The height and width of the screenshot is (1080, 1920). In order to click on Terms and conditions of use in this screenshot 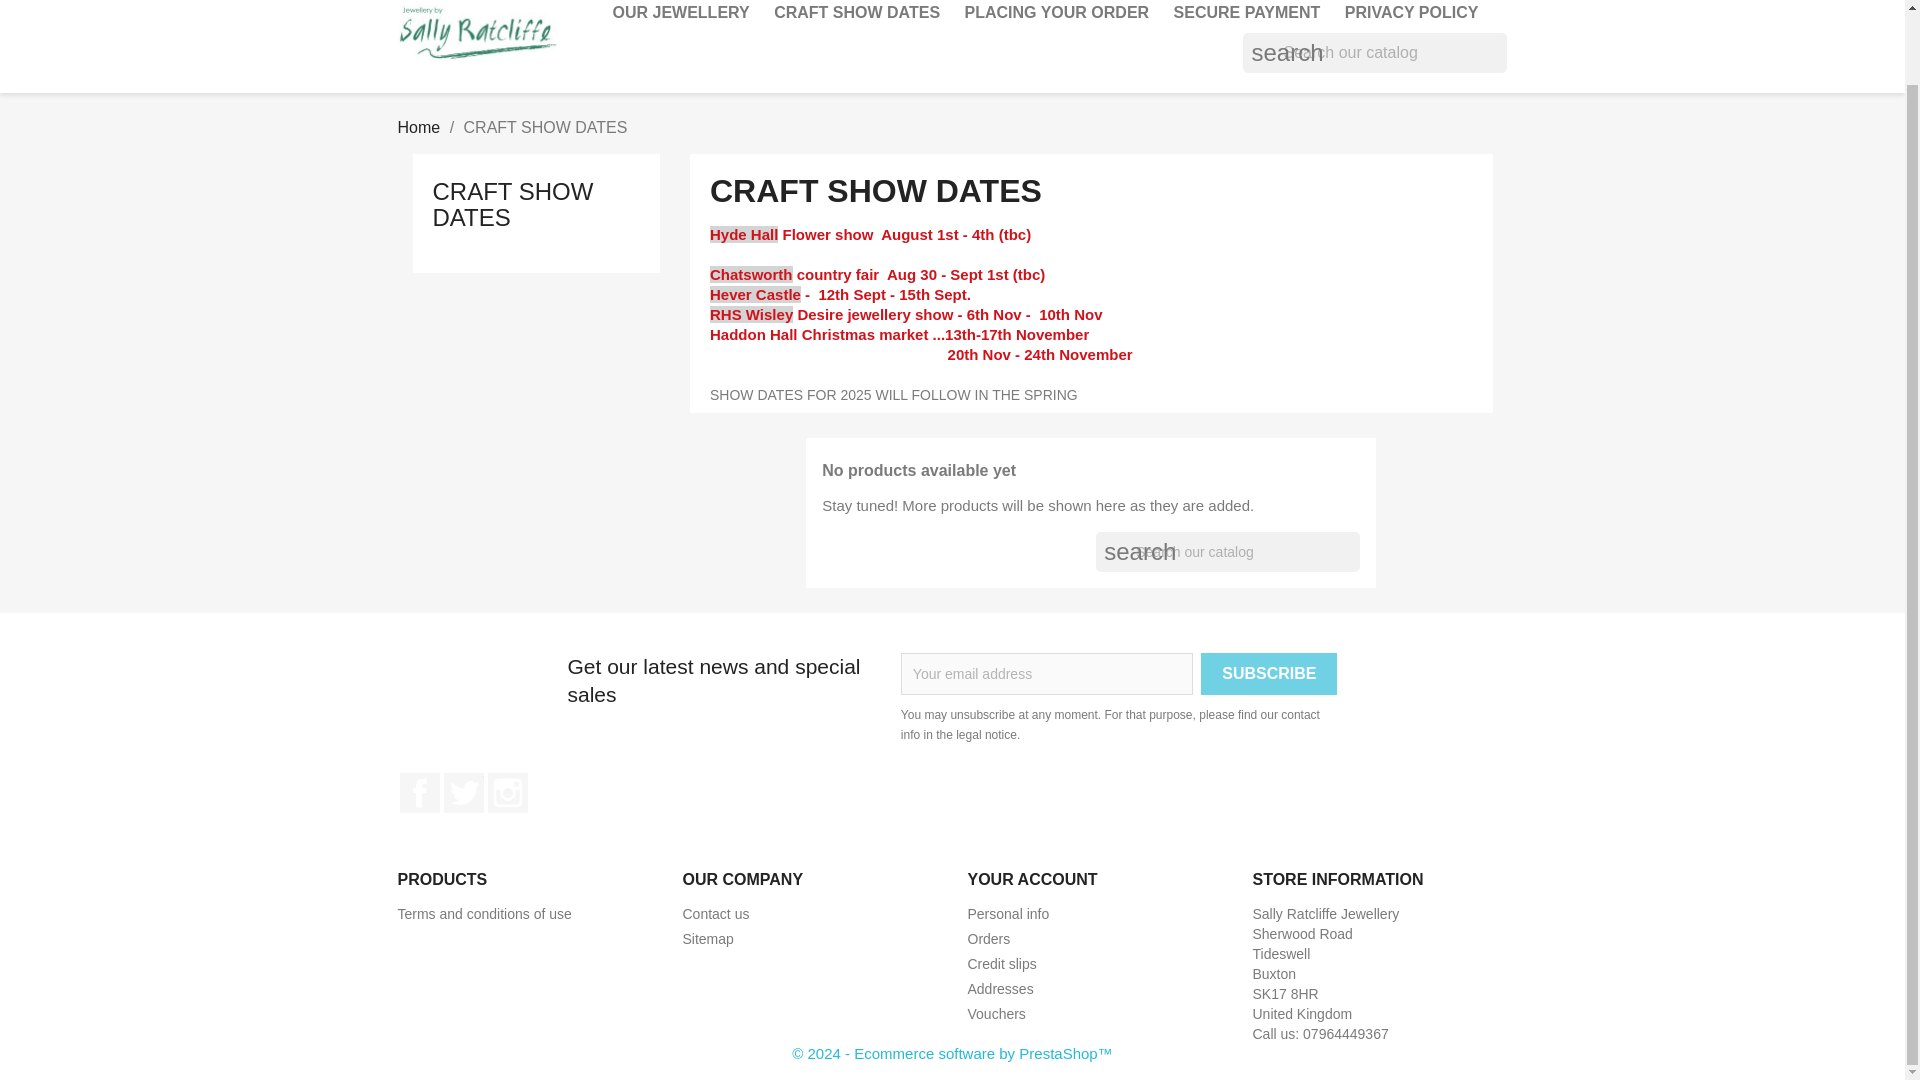, I will do `click(484, 914)`.